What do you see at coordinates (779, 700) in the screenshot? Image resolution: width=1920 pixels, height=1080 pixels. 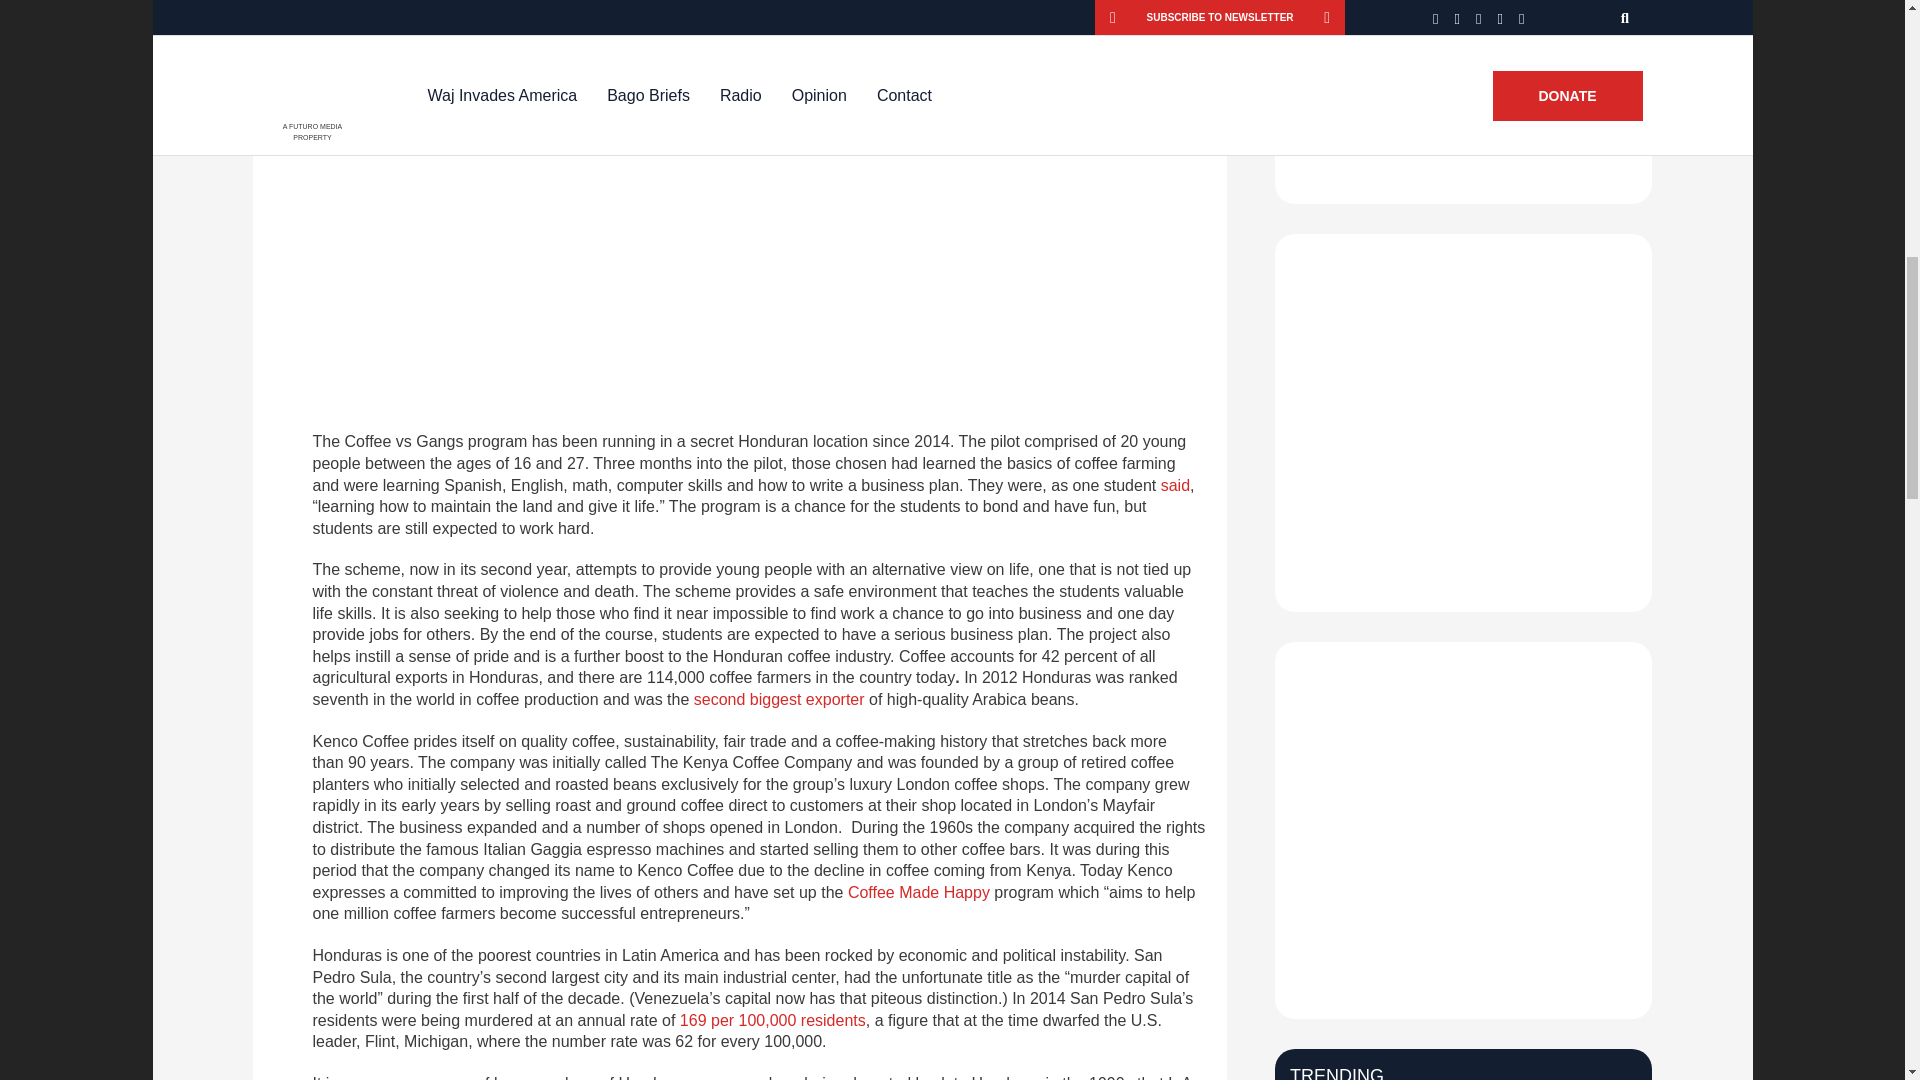 I see `second biggest exporter` at bounding box center [779, 700].